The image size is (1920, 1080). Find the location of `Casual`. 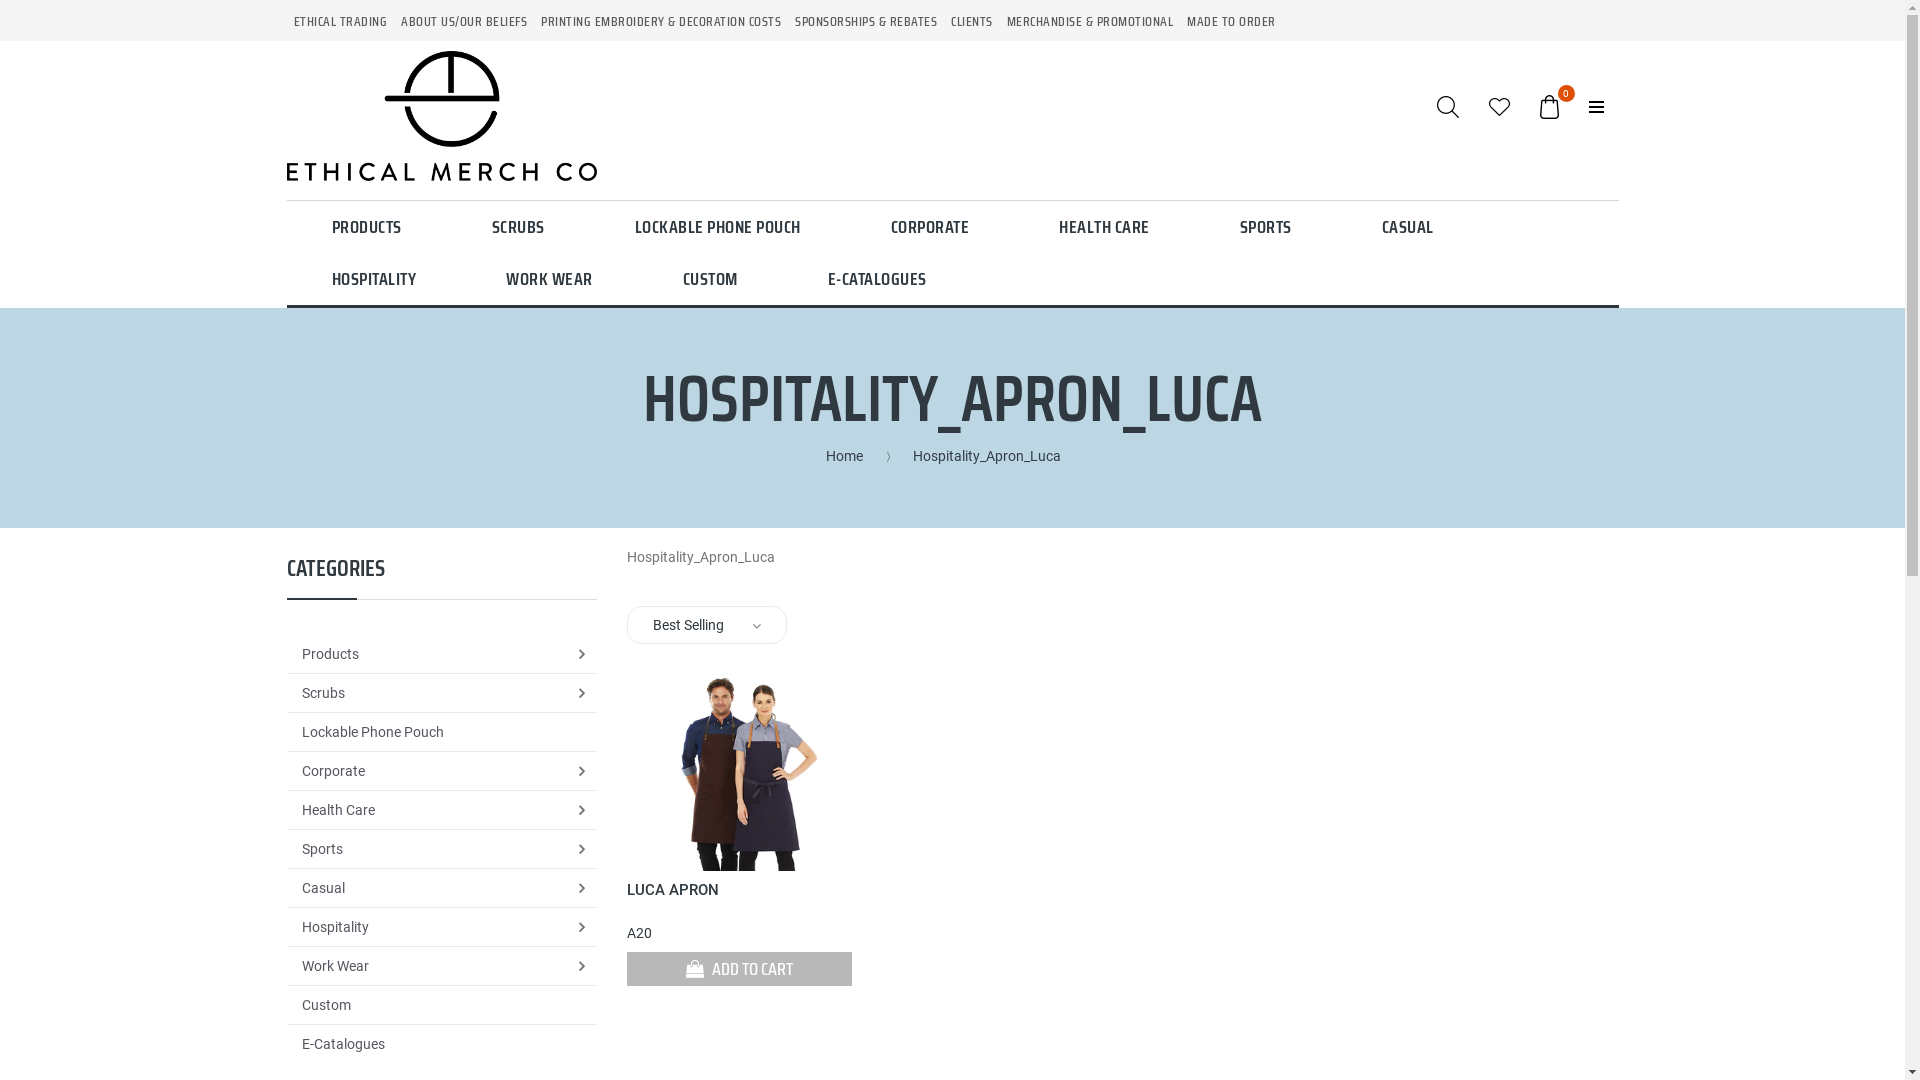

Casual is located at coordinates (315, 888).